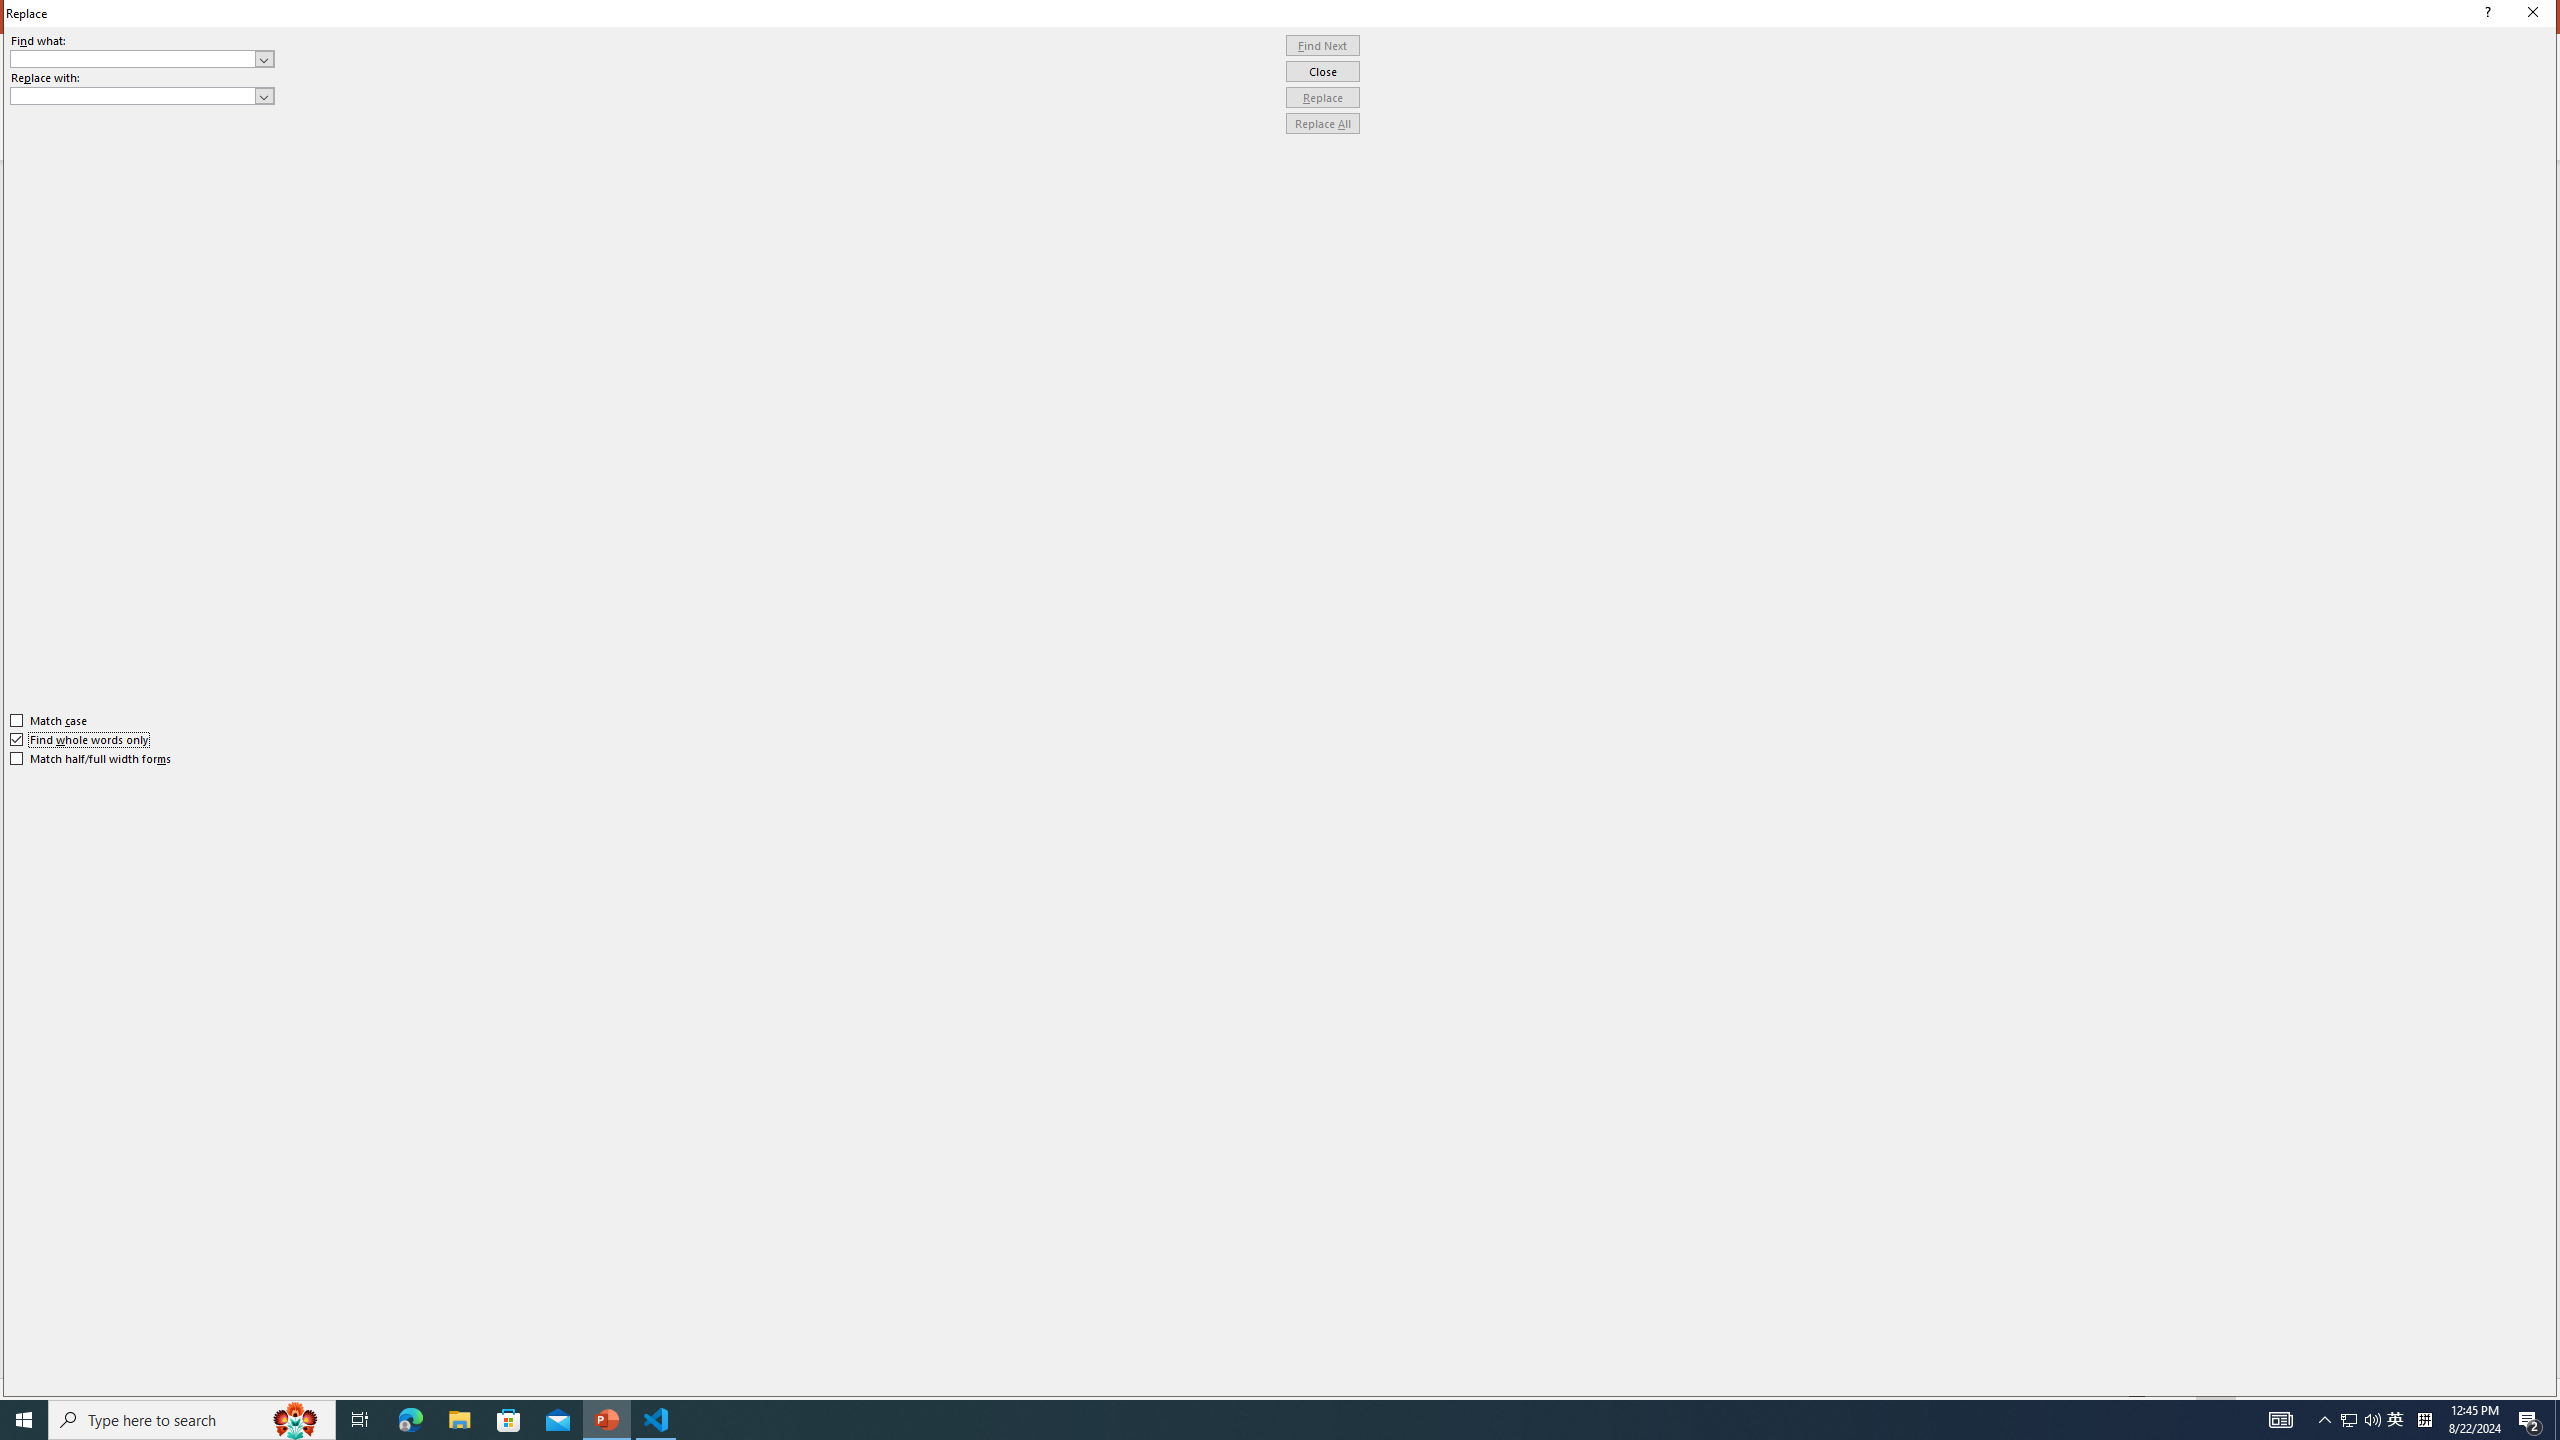  I want to click on Find Next, so click(1323, 46).